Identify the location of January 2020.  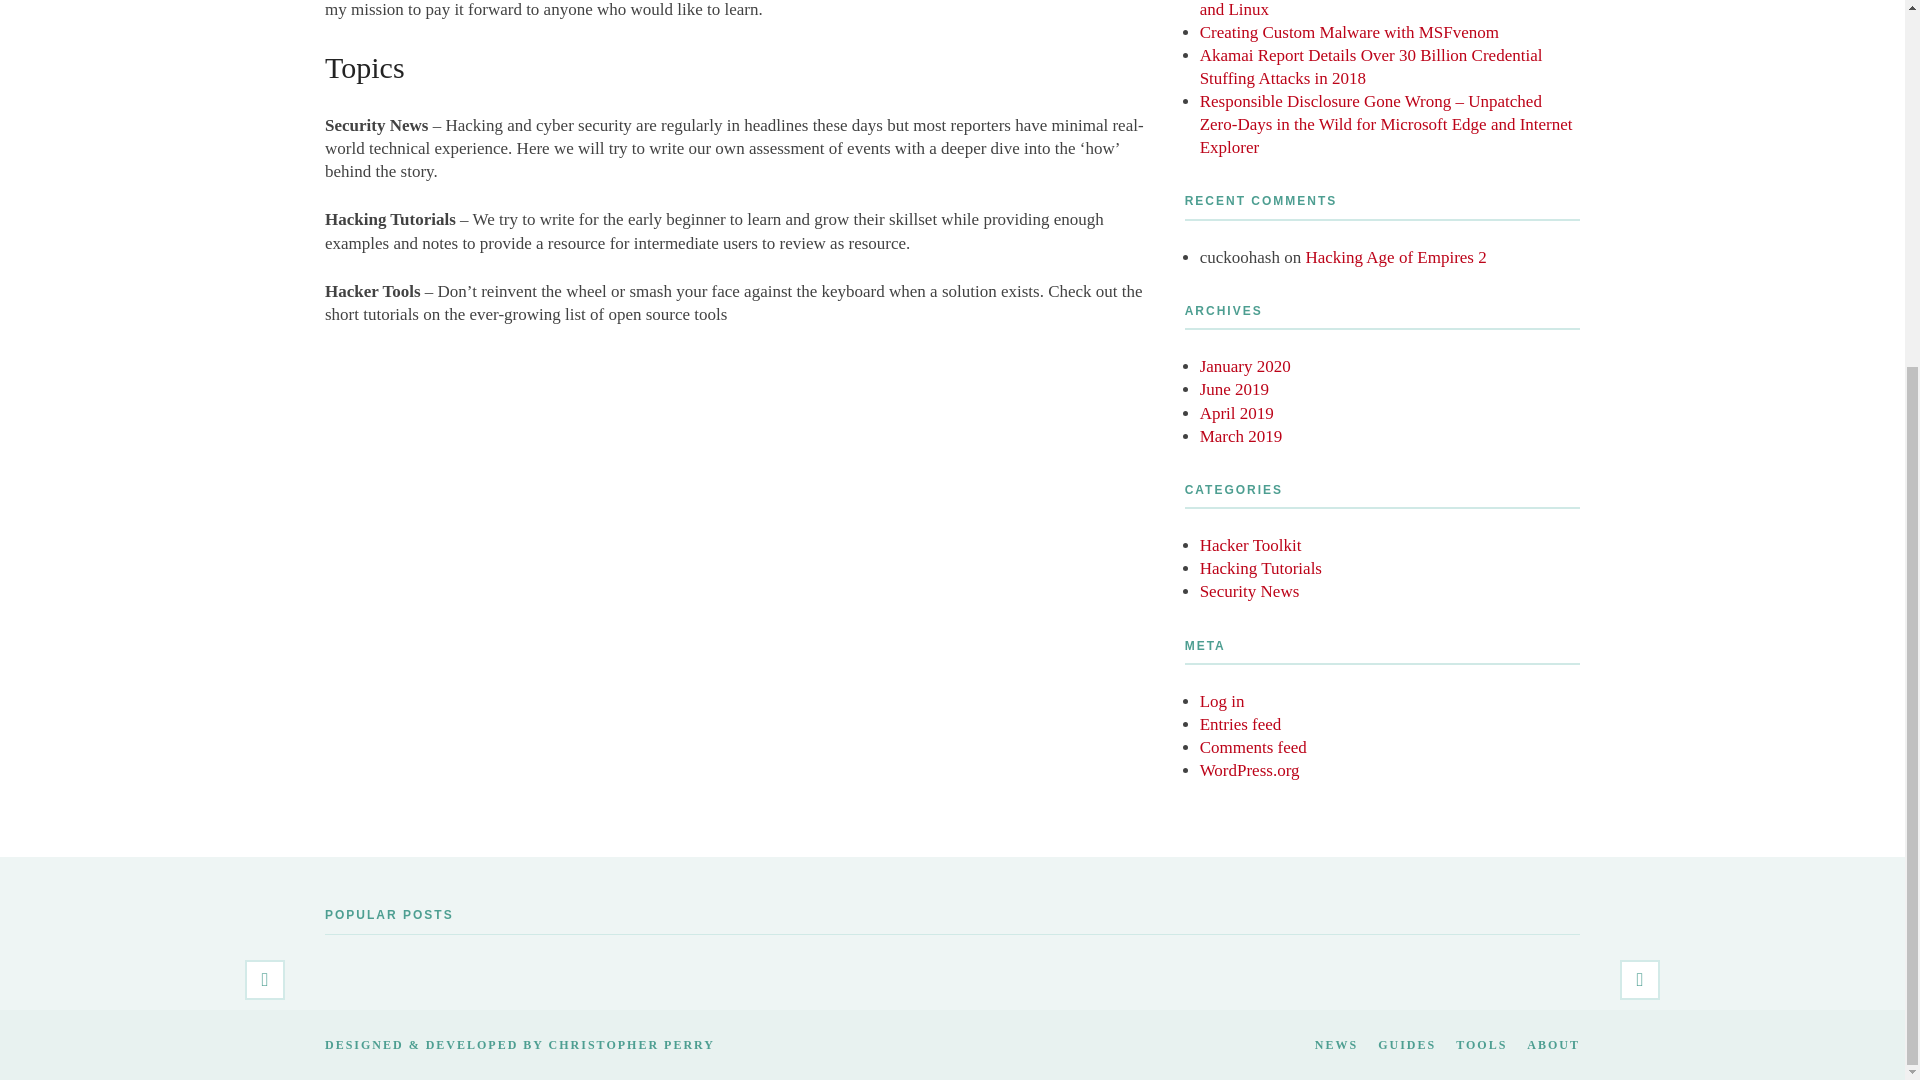
(1245, 366).